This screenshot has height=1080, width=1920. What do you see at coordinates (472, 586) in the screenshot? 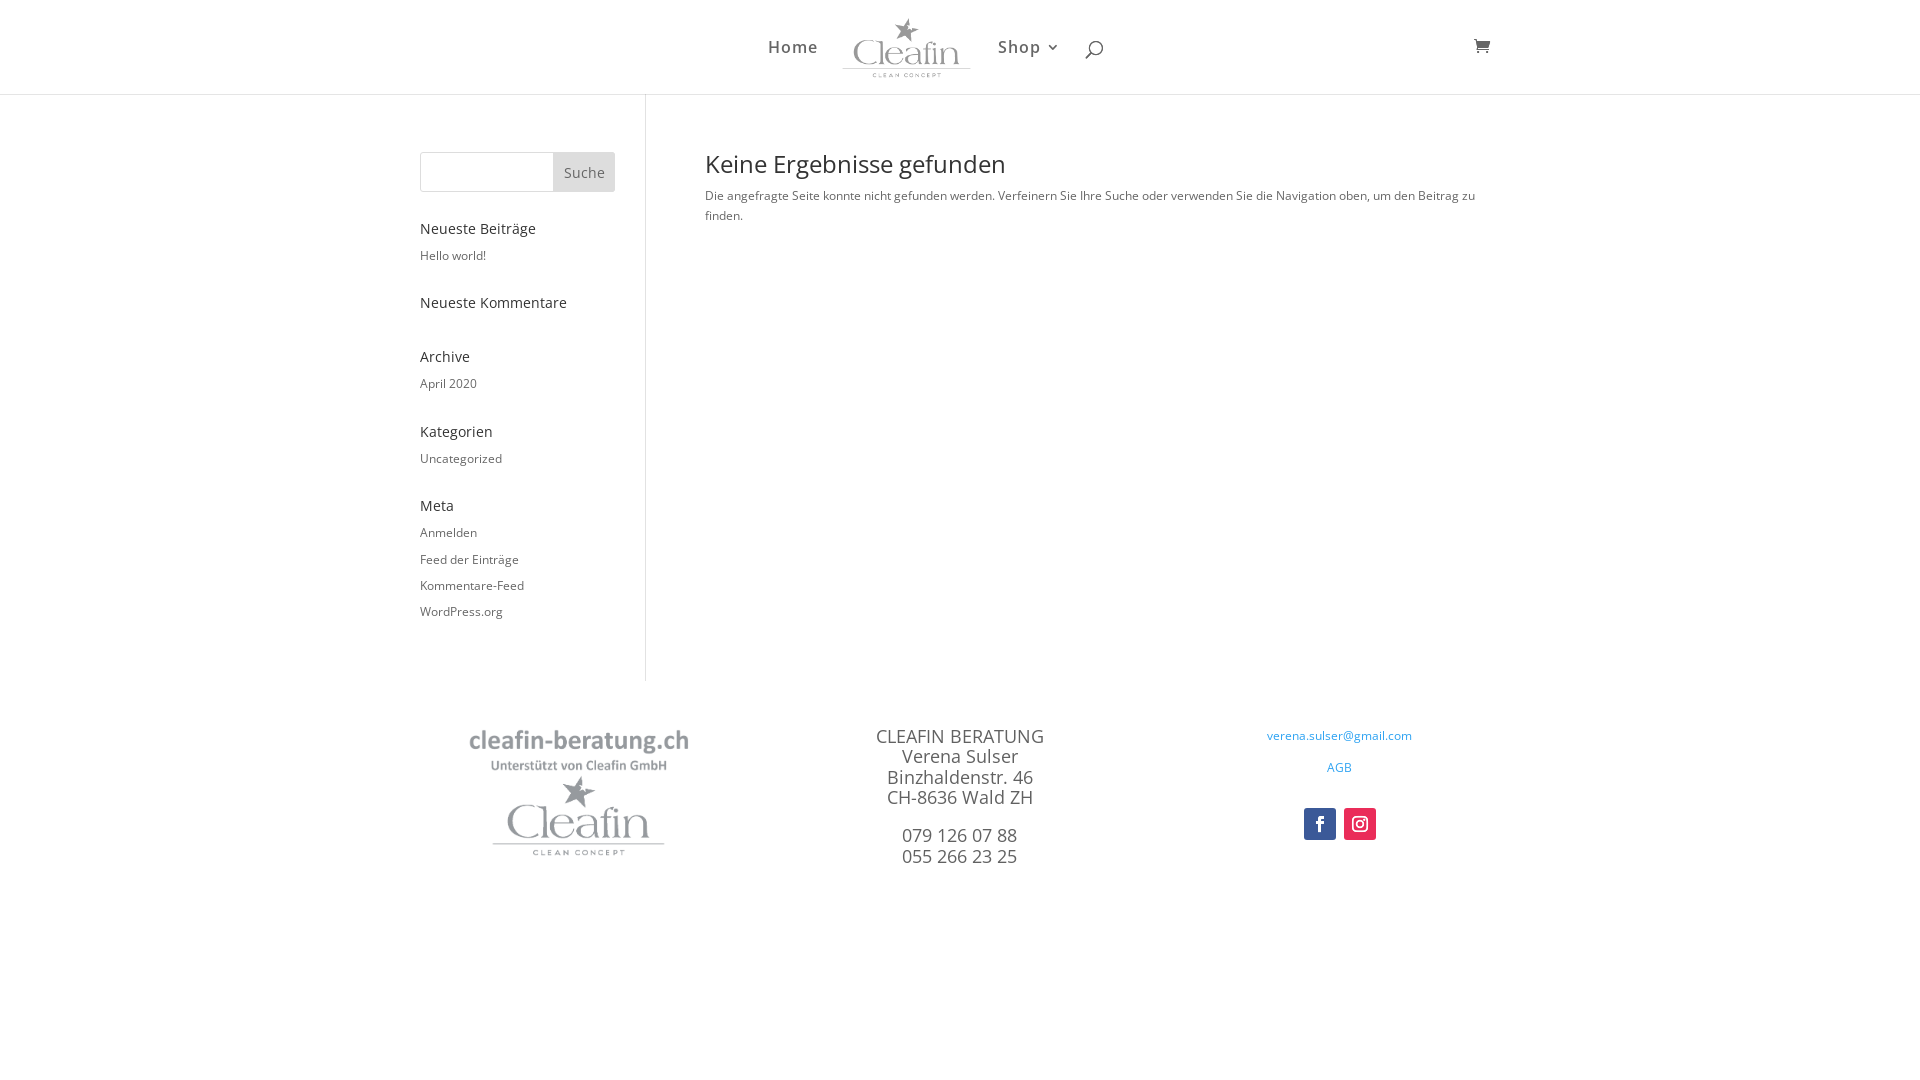
I see `Kommentare-Feed` at bounding box center [472, 586].